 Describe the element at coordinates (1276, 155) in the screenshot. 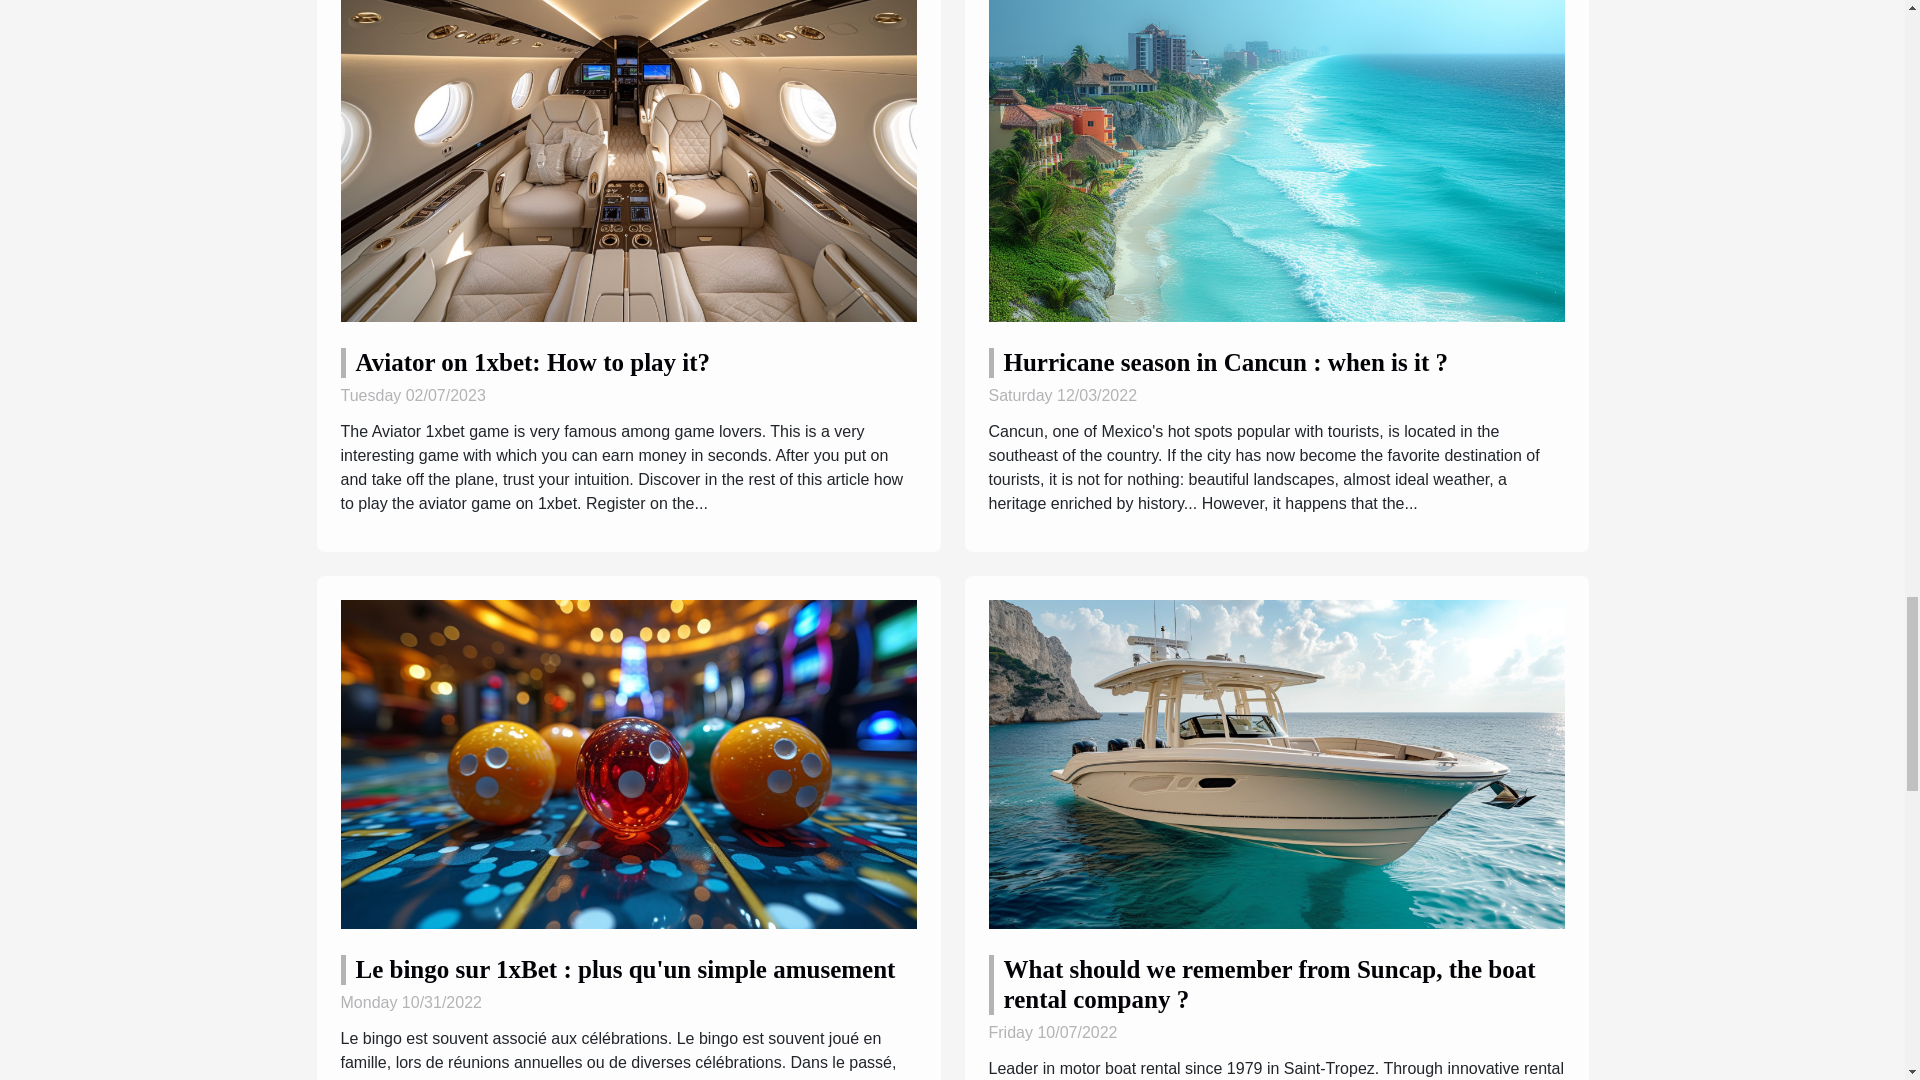

I see `Hurricane season in Cancun : when is it ?` at that location.